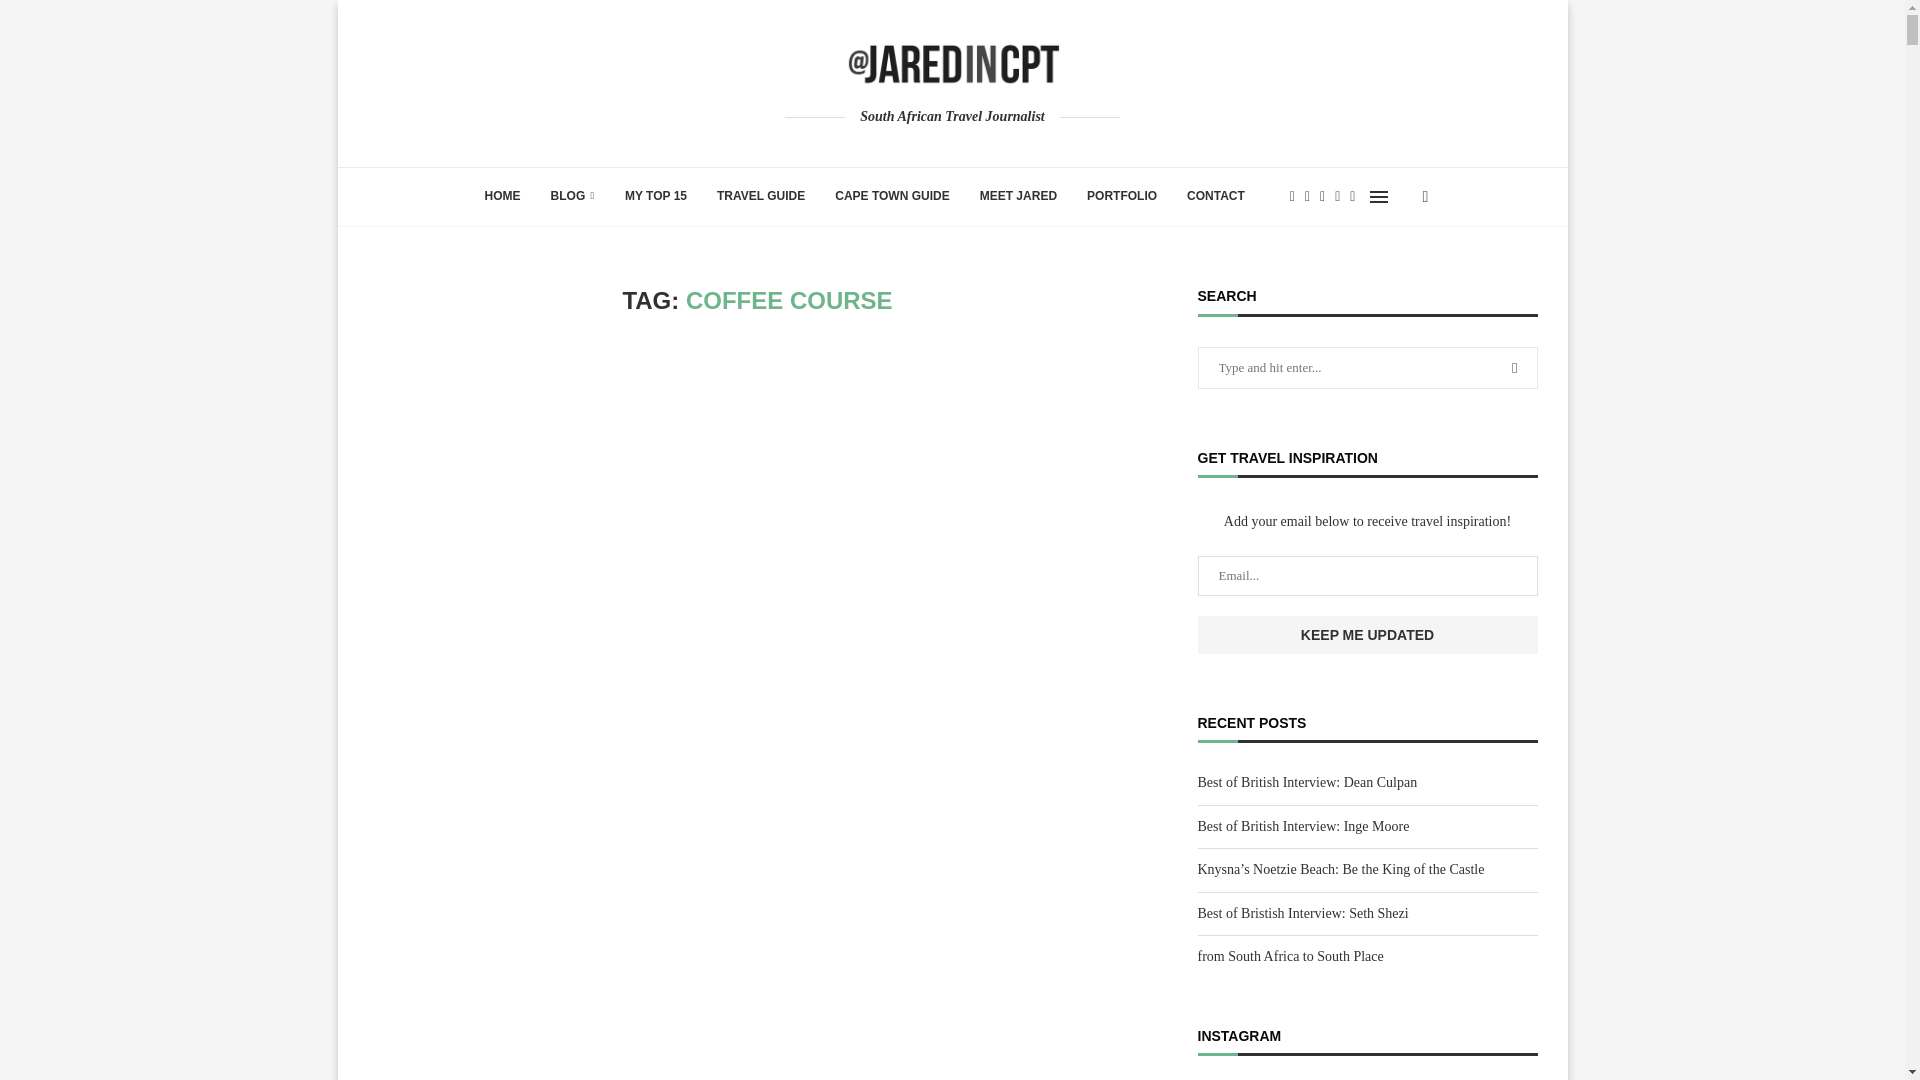 The height and width of the screenshot is (1080, 1920). What do you see at coordinates (891, 196) in the screenshot?
I see `CAPE TOWN GUIDE` at bounding box center [891, 196].